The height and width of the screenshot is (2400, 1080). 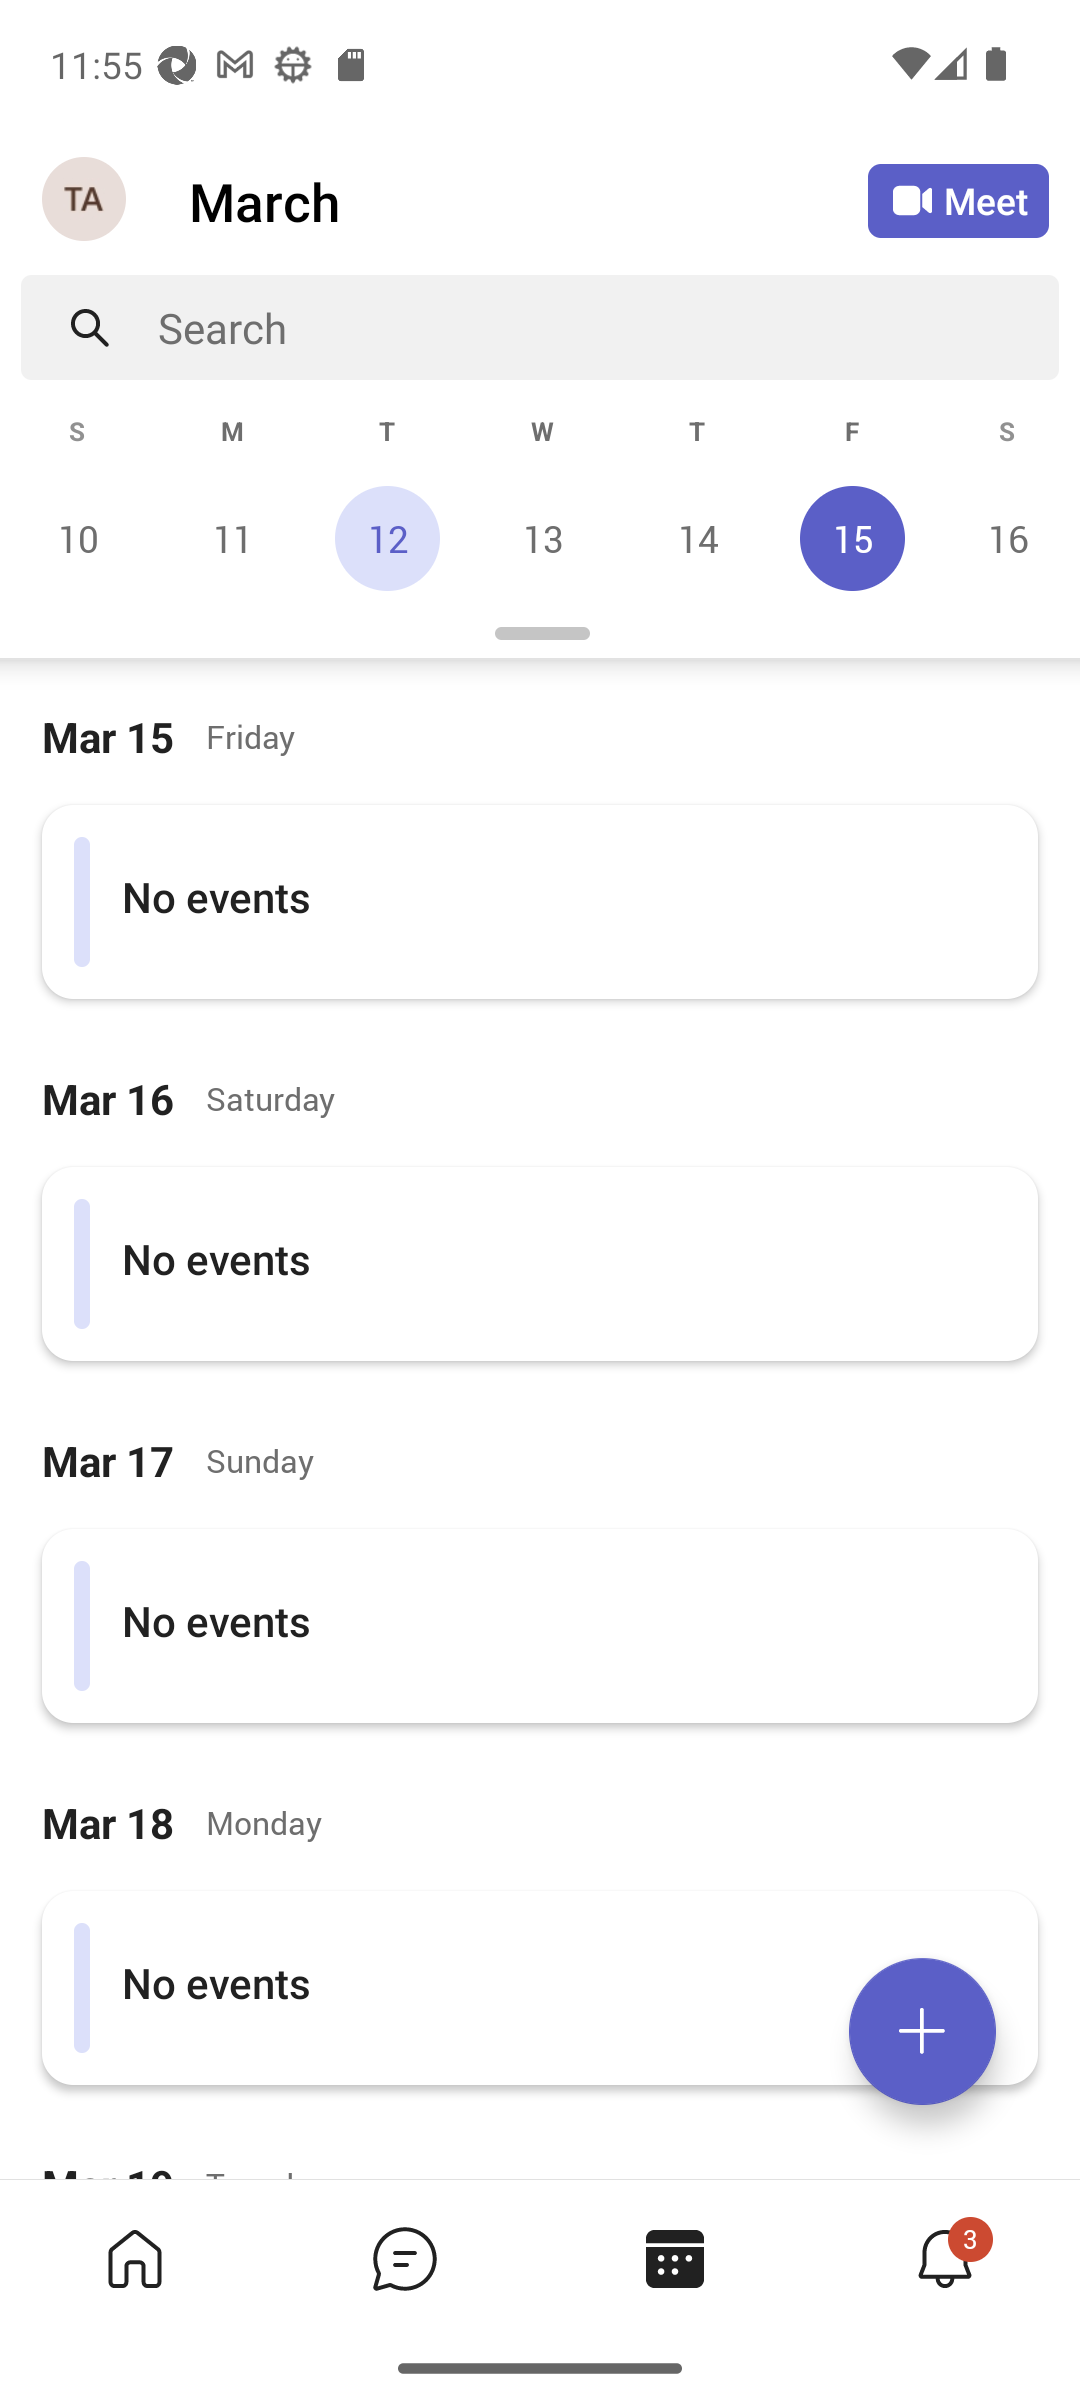 I want to click on Expand meetings menu, so click(x=922, y=2031).